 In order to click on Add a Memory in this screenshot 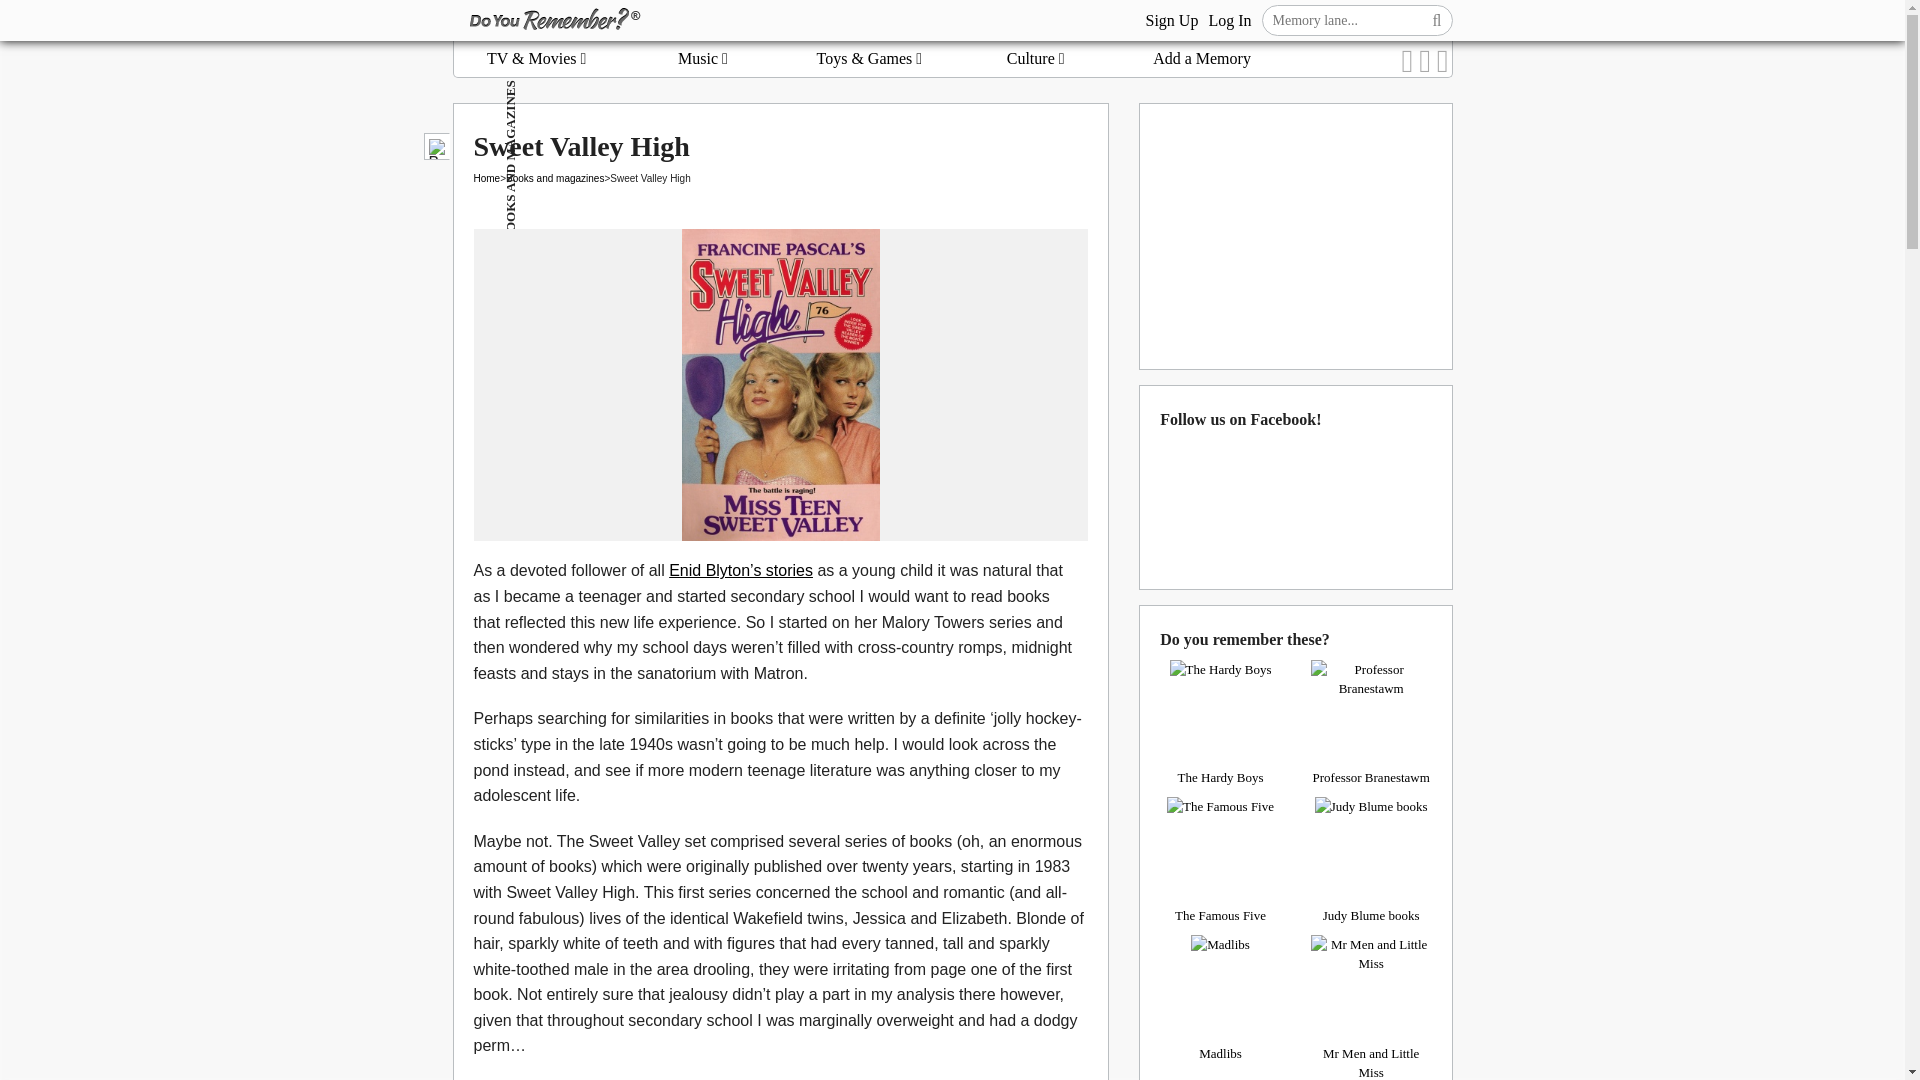, I will do `click(1202, 58)`.